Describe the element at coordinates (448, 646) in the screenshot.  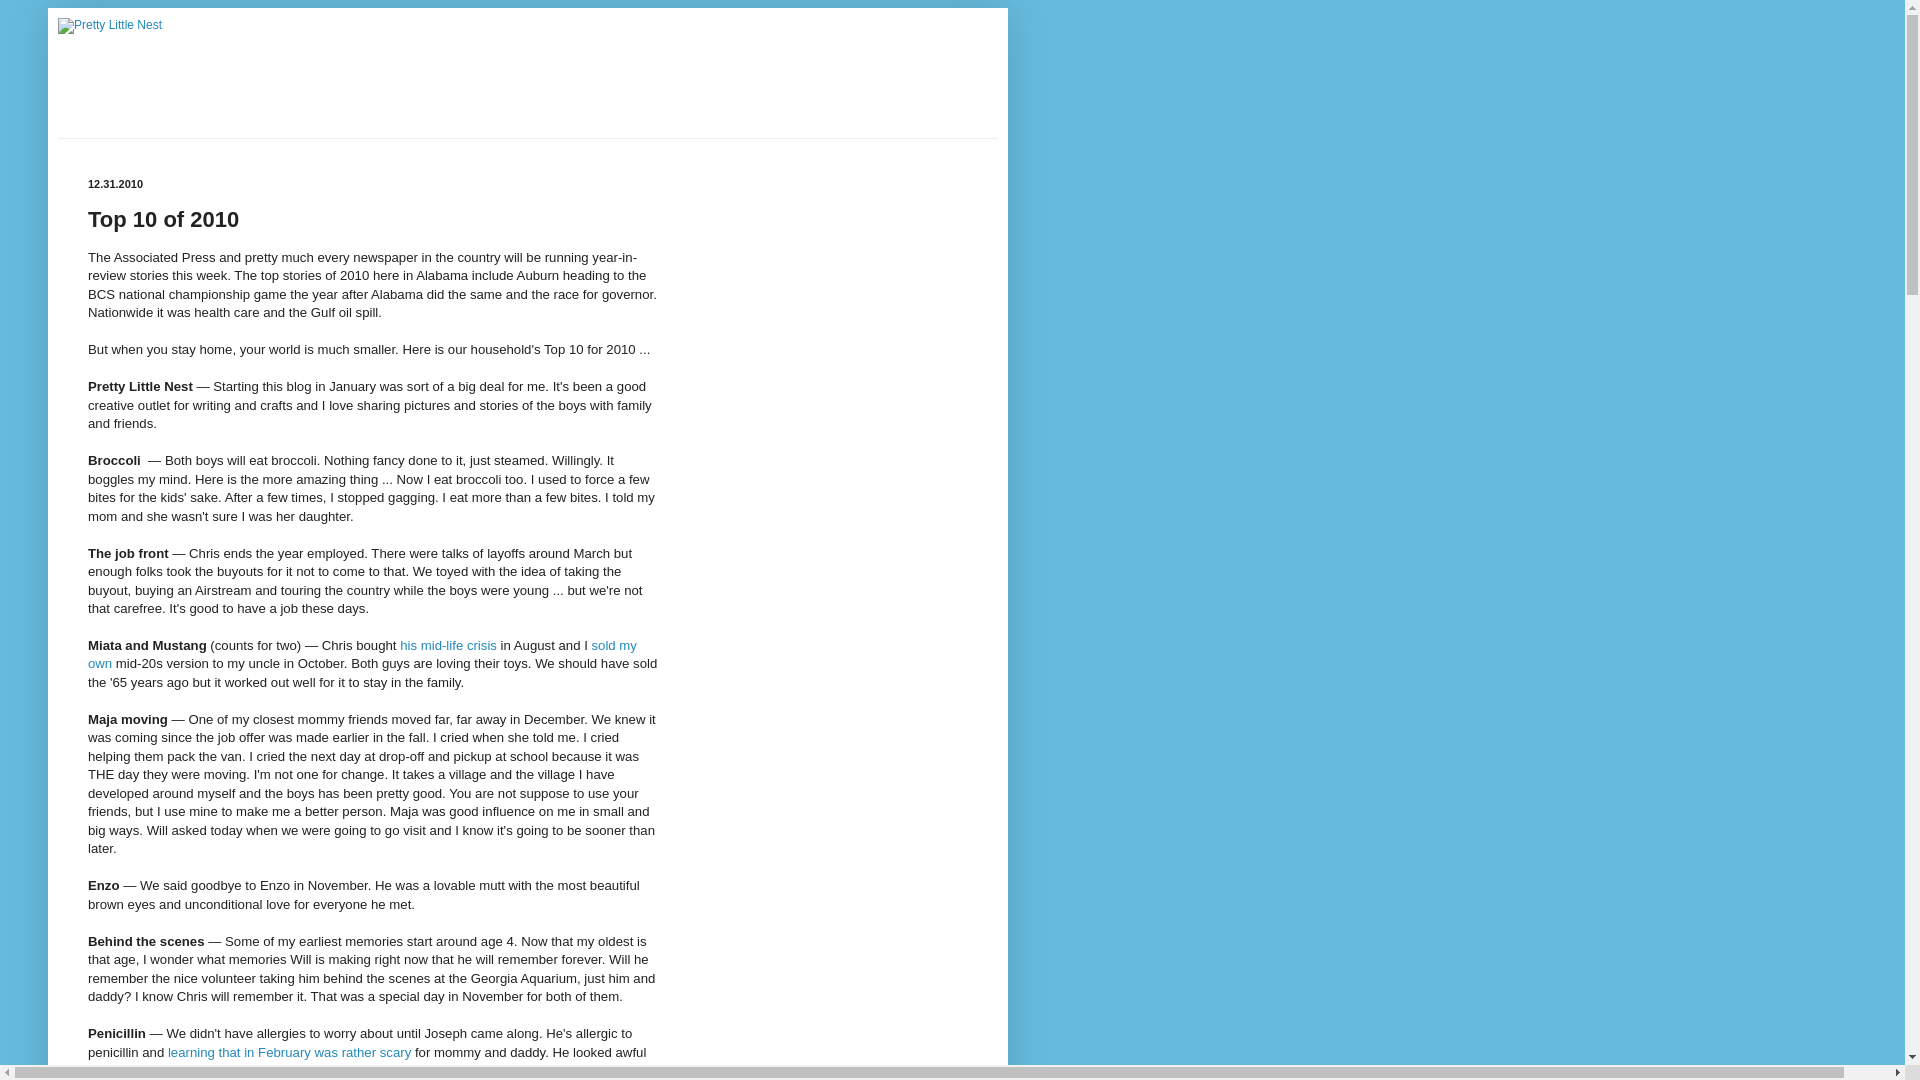
I see `his mid-life crisis` at that location.